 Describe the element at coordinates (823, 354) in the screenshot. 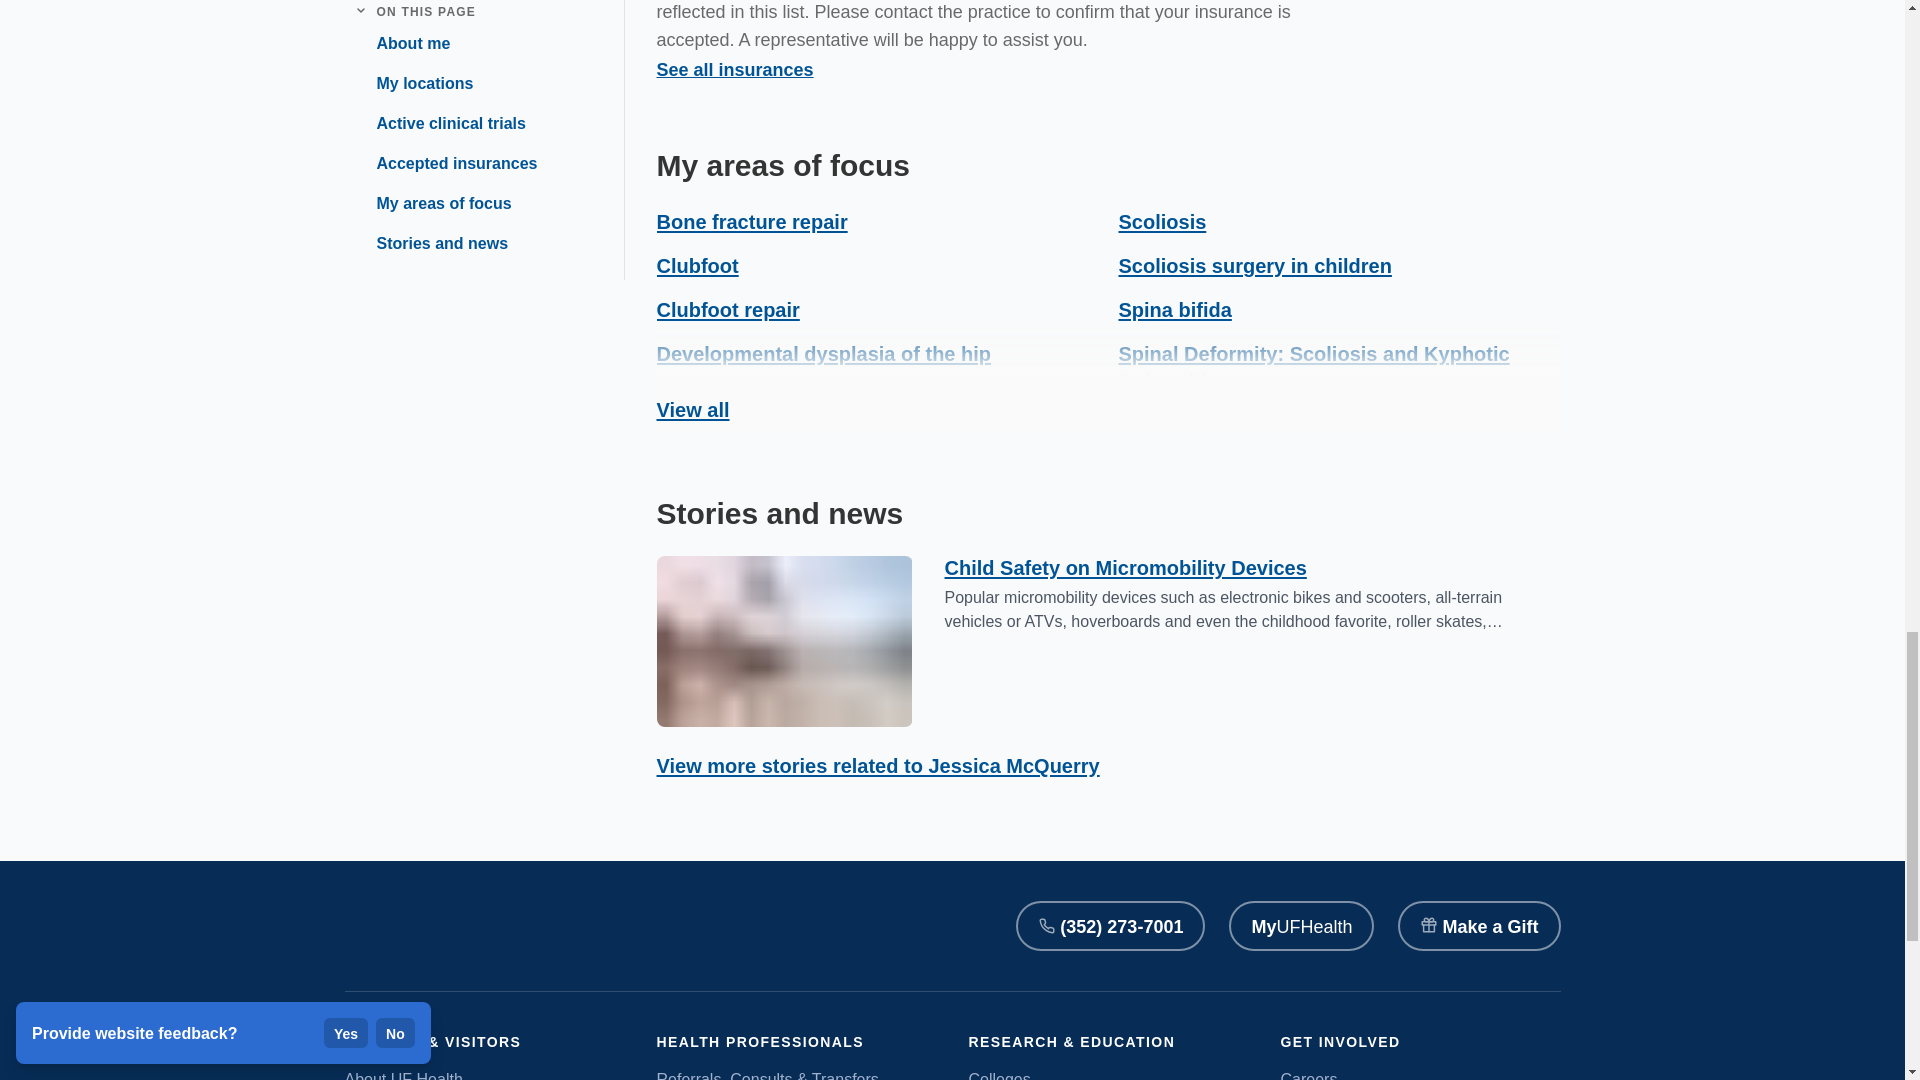

I see `Developmental dysplasia of the hip` at that location.